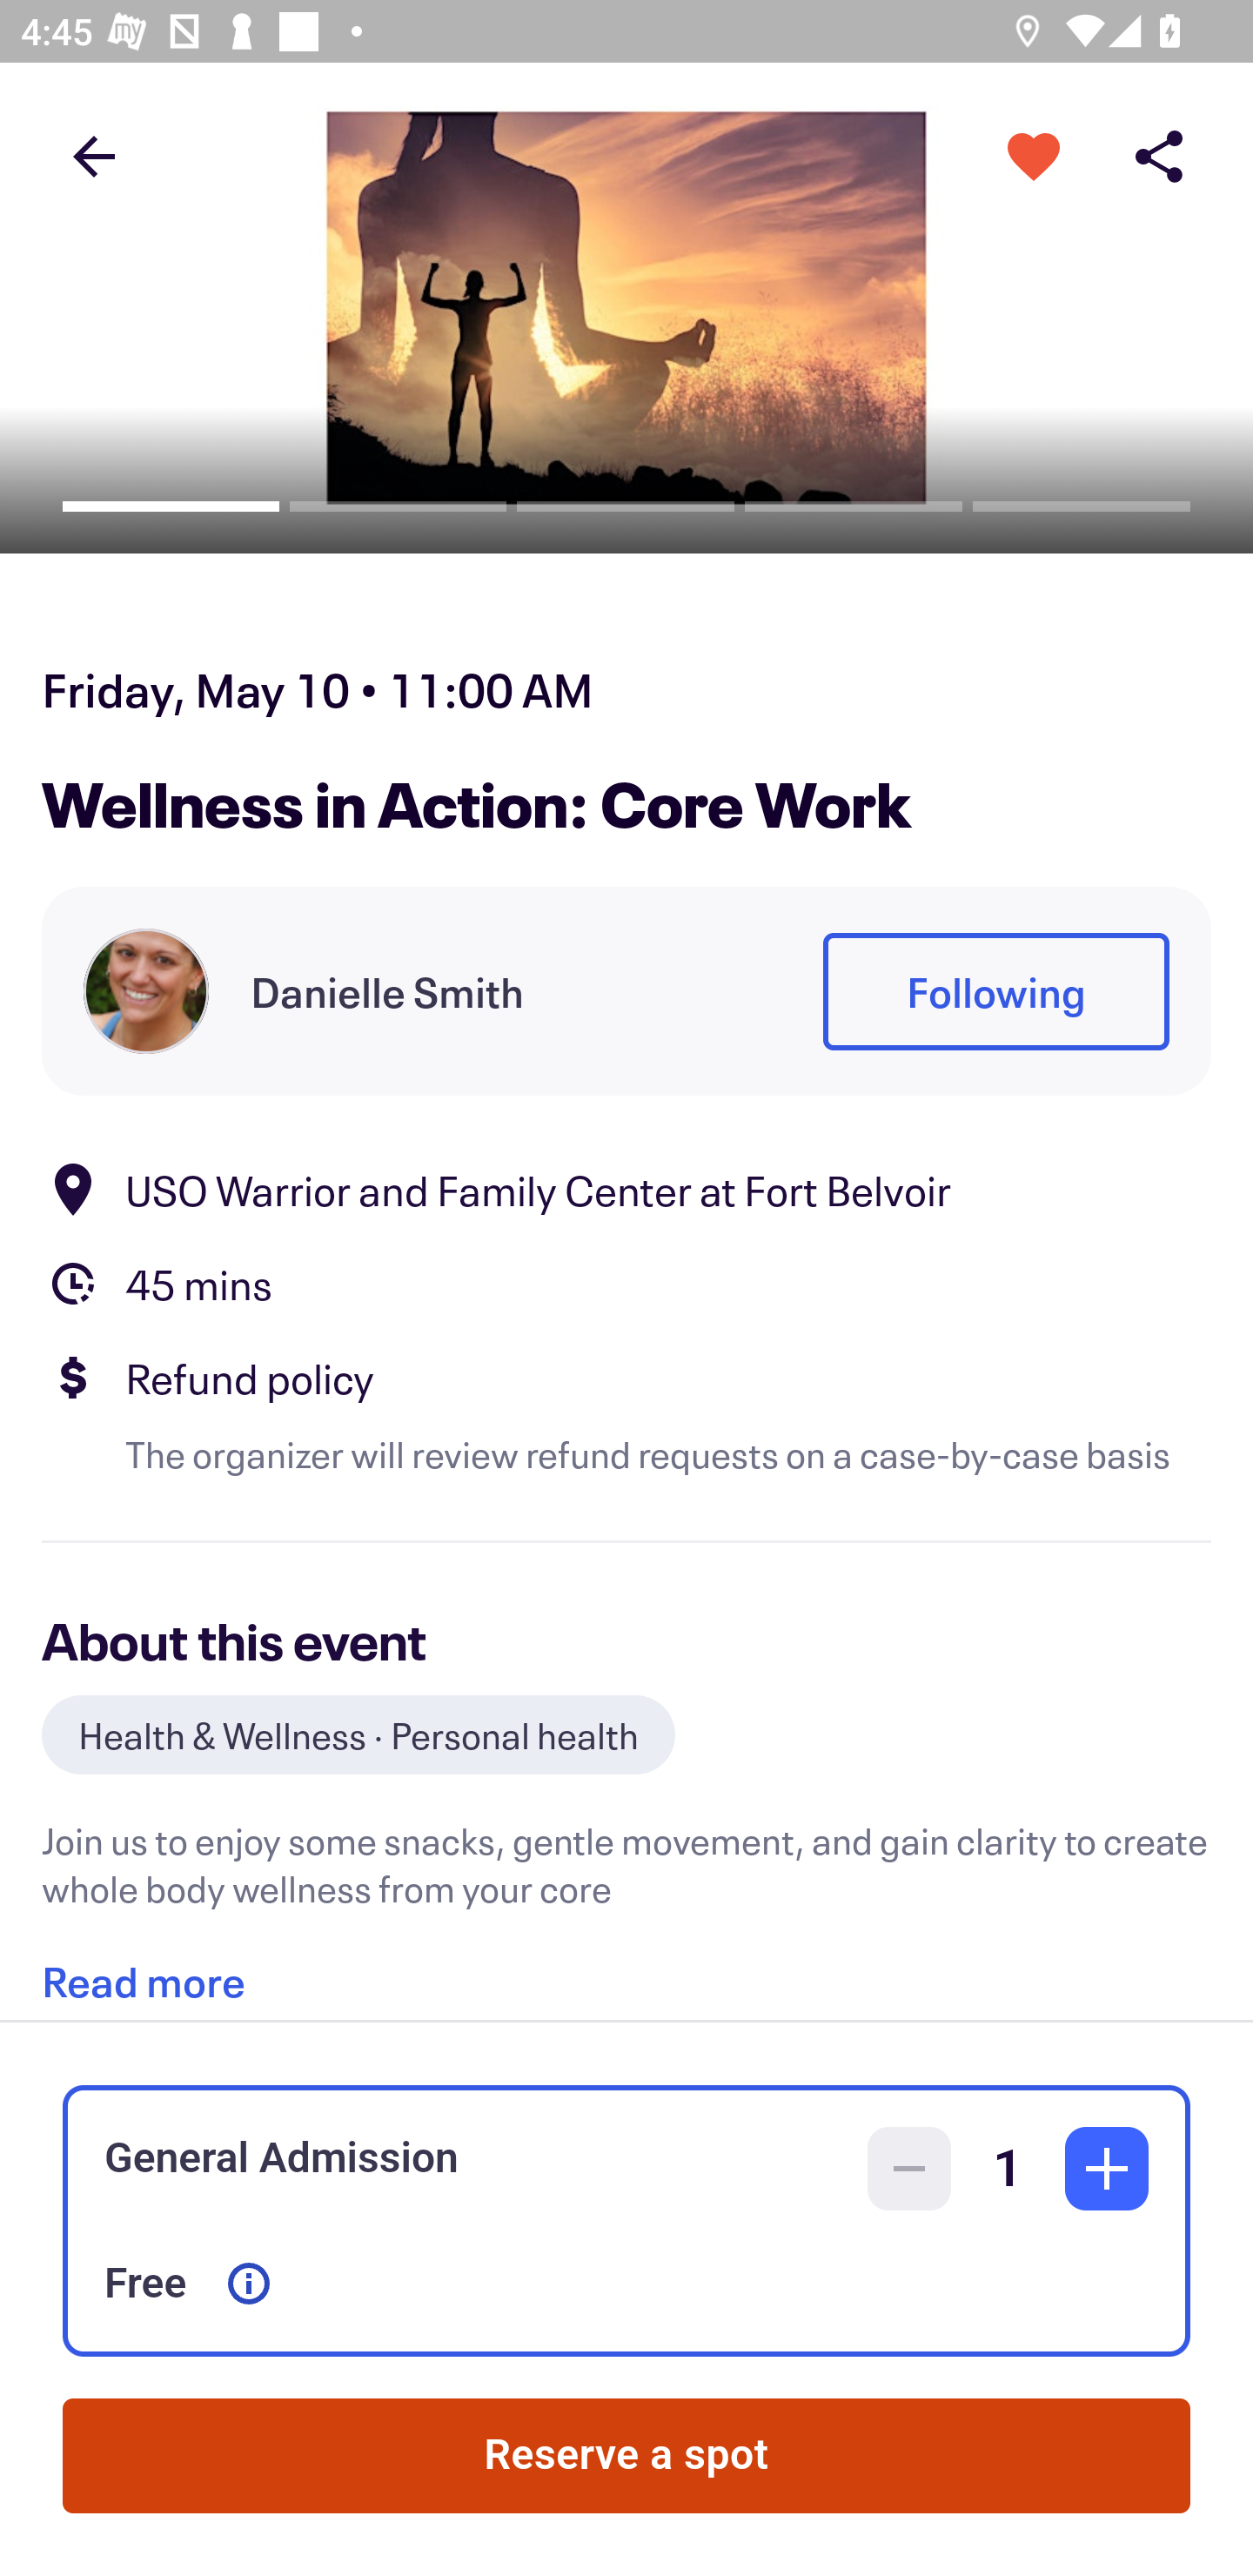 The height and width of the screenshot is (2576, 1253). Describe the element at coordinates (1034, 155) in the screenshot. I see `More` at that location.